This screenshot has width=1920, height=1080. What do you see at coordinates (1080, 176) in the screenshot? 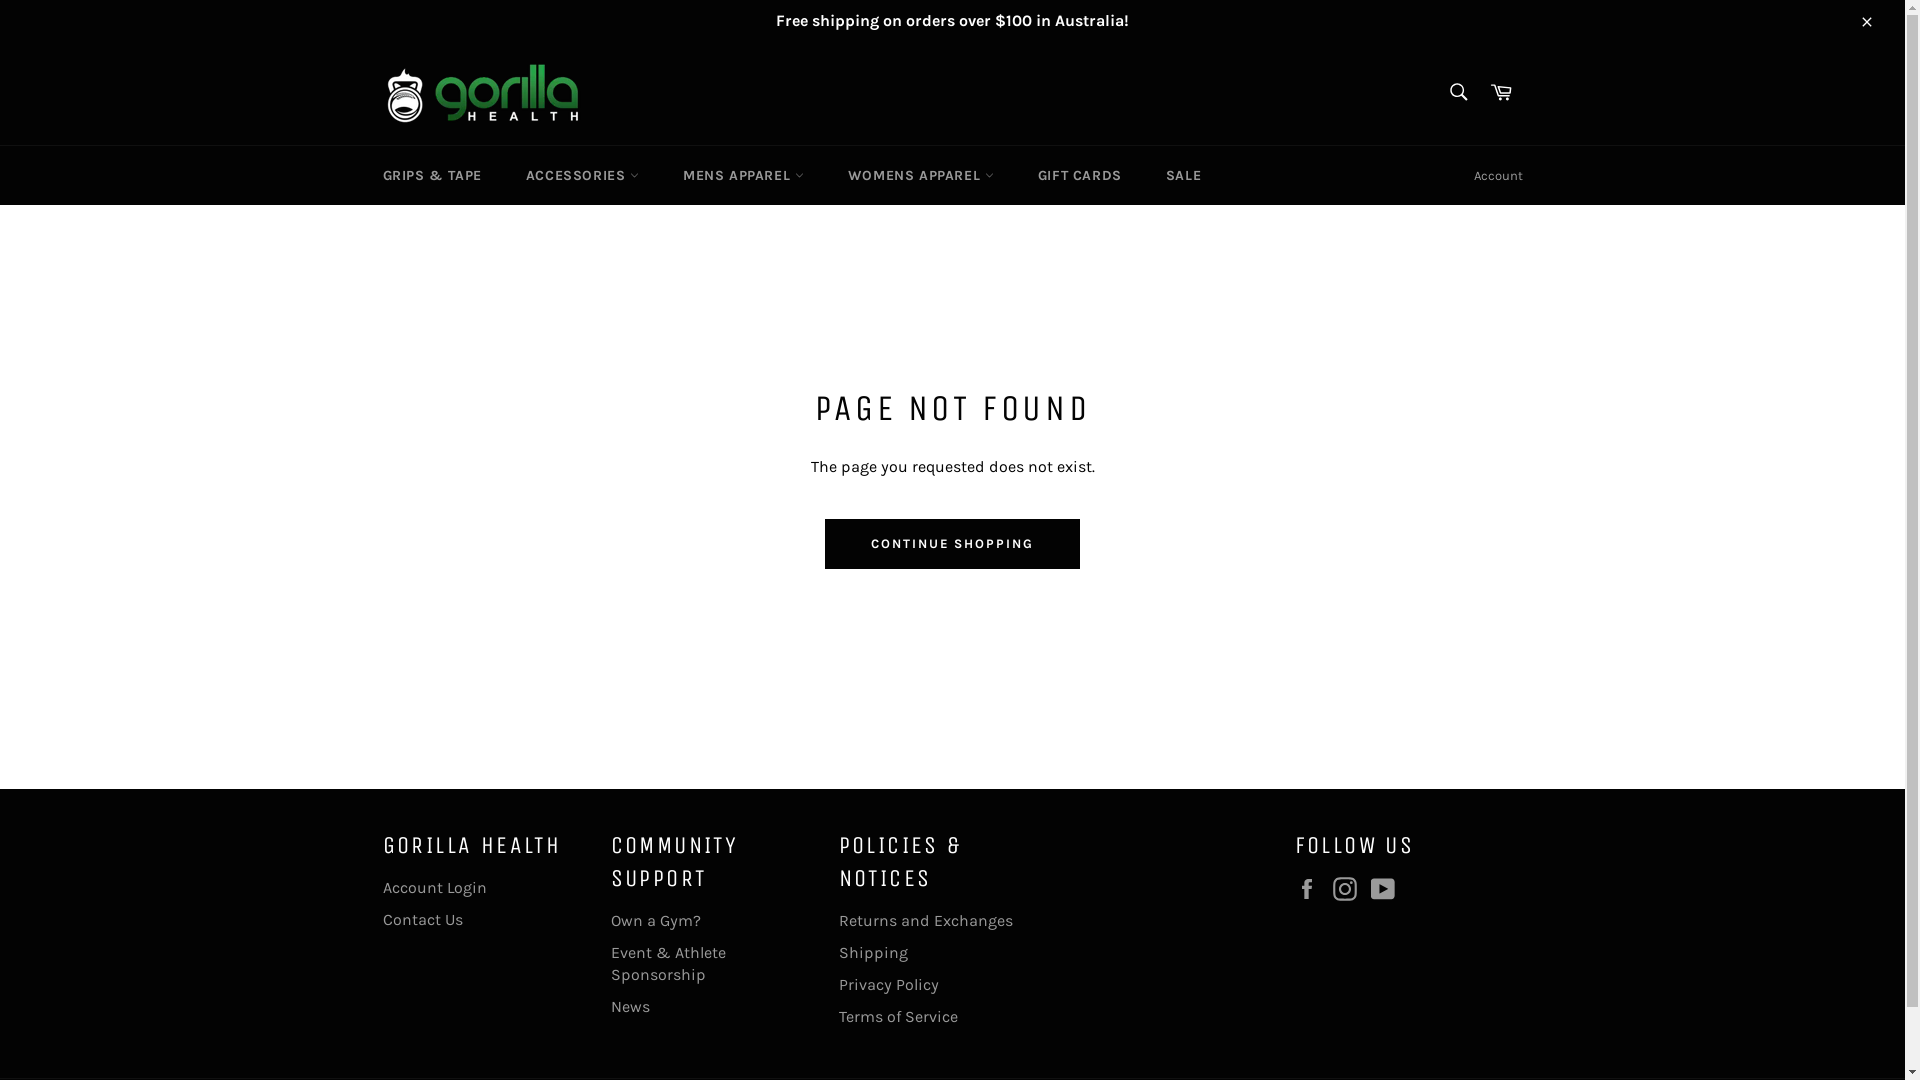
I see `GIFT CARDS` at bounding box center [1080, 176].